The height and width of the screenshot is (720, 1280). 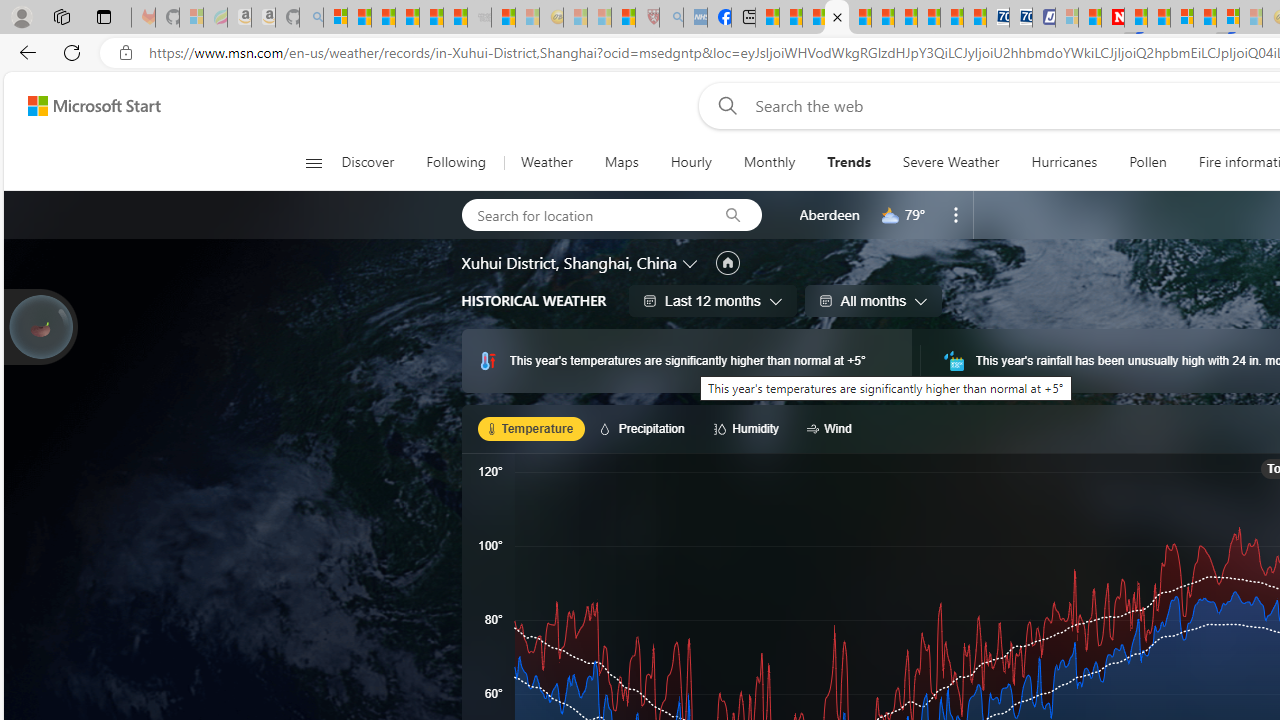 What do you see at coordinates (873, 300) in the screenshot?
I see `All months` at bounding box center [873, 300].